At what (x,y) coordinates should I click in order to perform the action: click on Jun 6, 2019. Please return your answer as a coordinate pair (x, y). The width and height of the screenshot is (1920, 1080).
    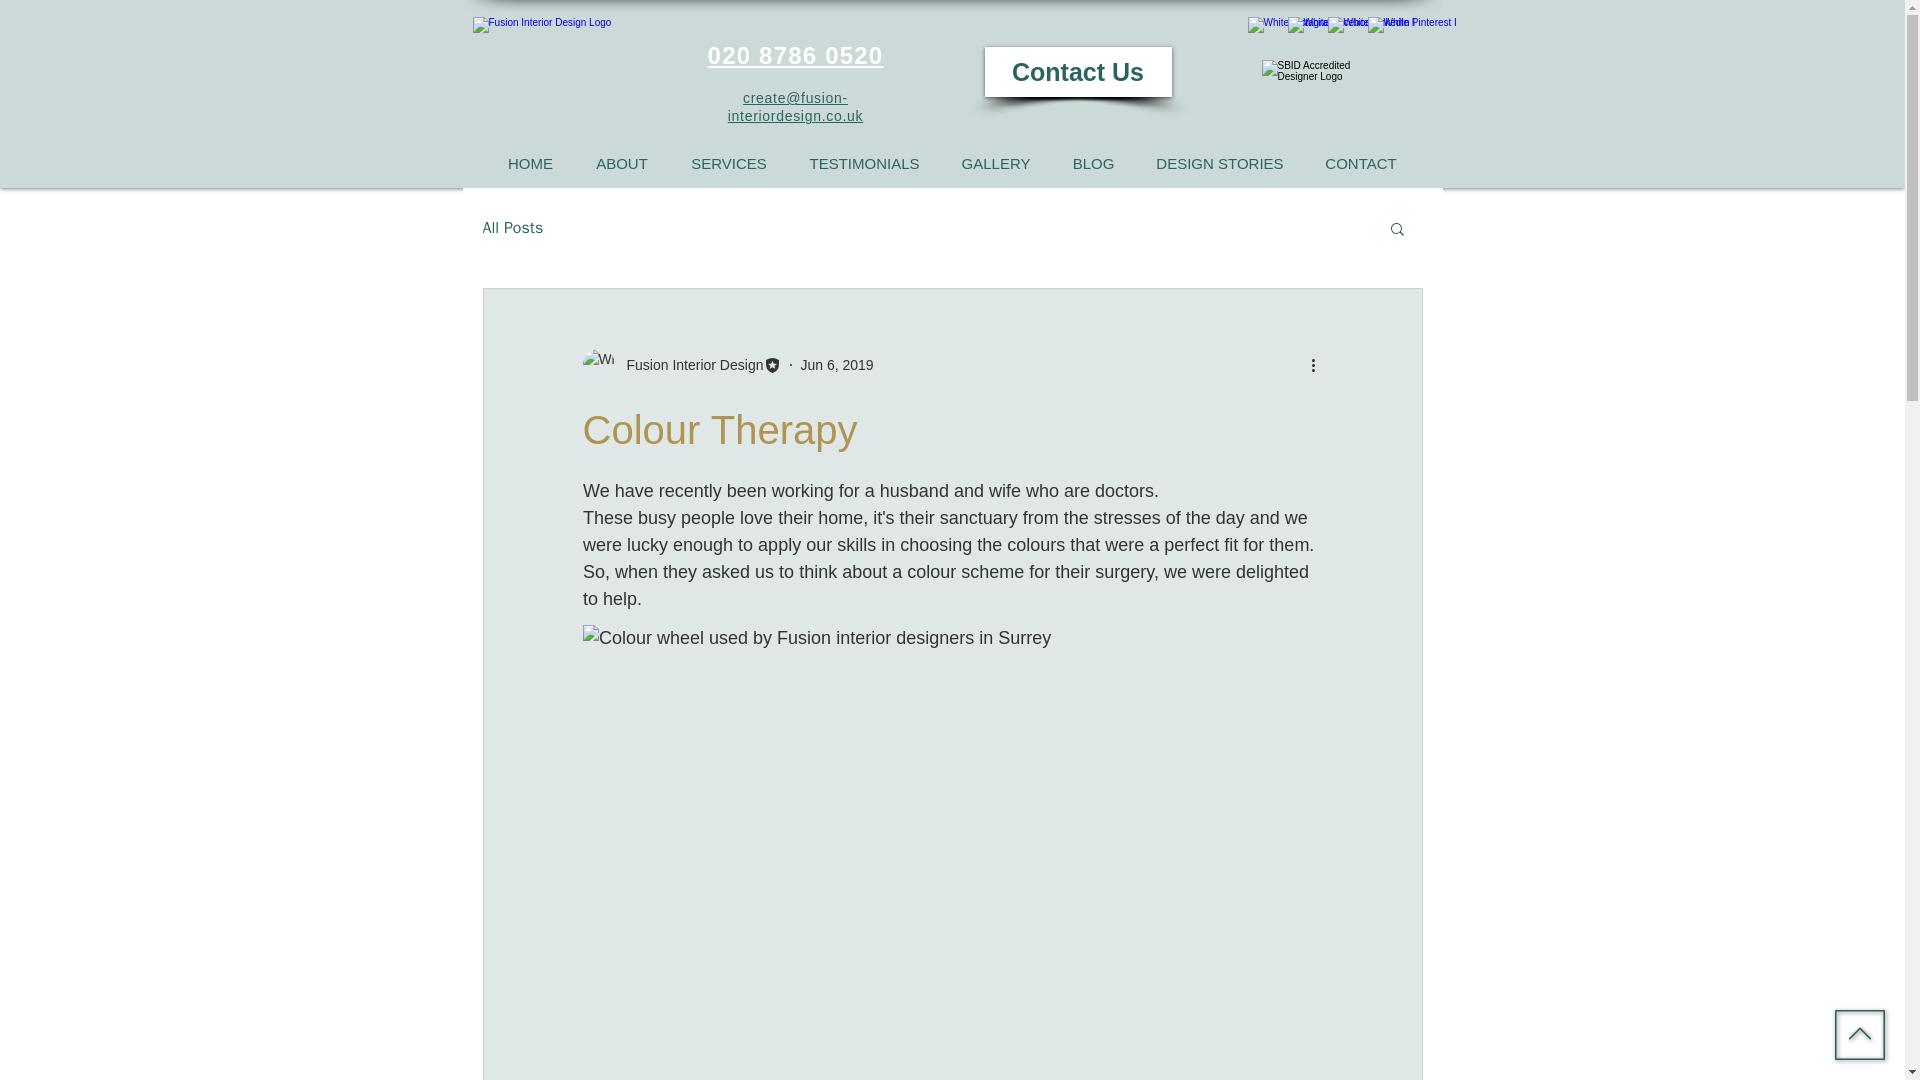
    Looking at the image, I should click on (836, 364).